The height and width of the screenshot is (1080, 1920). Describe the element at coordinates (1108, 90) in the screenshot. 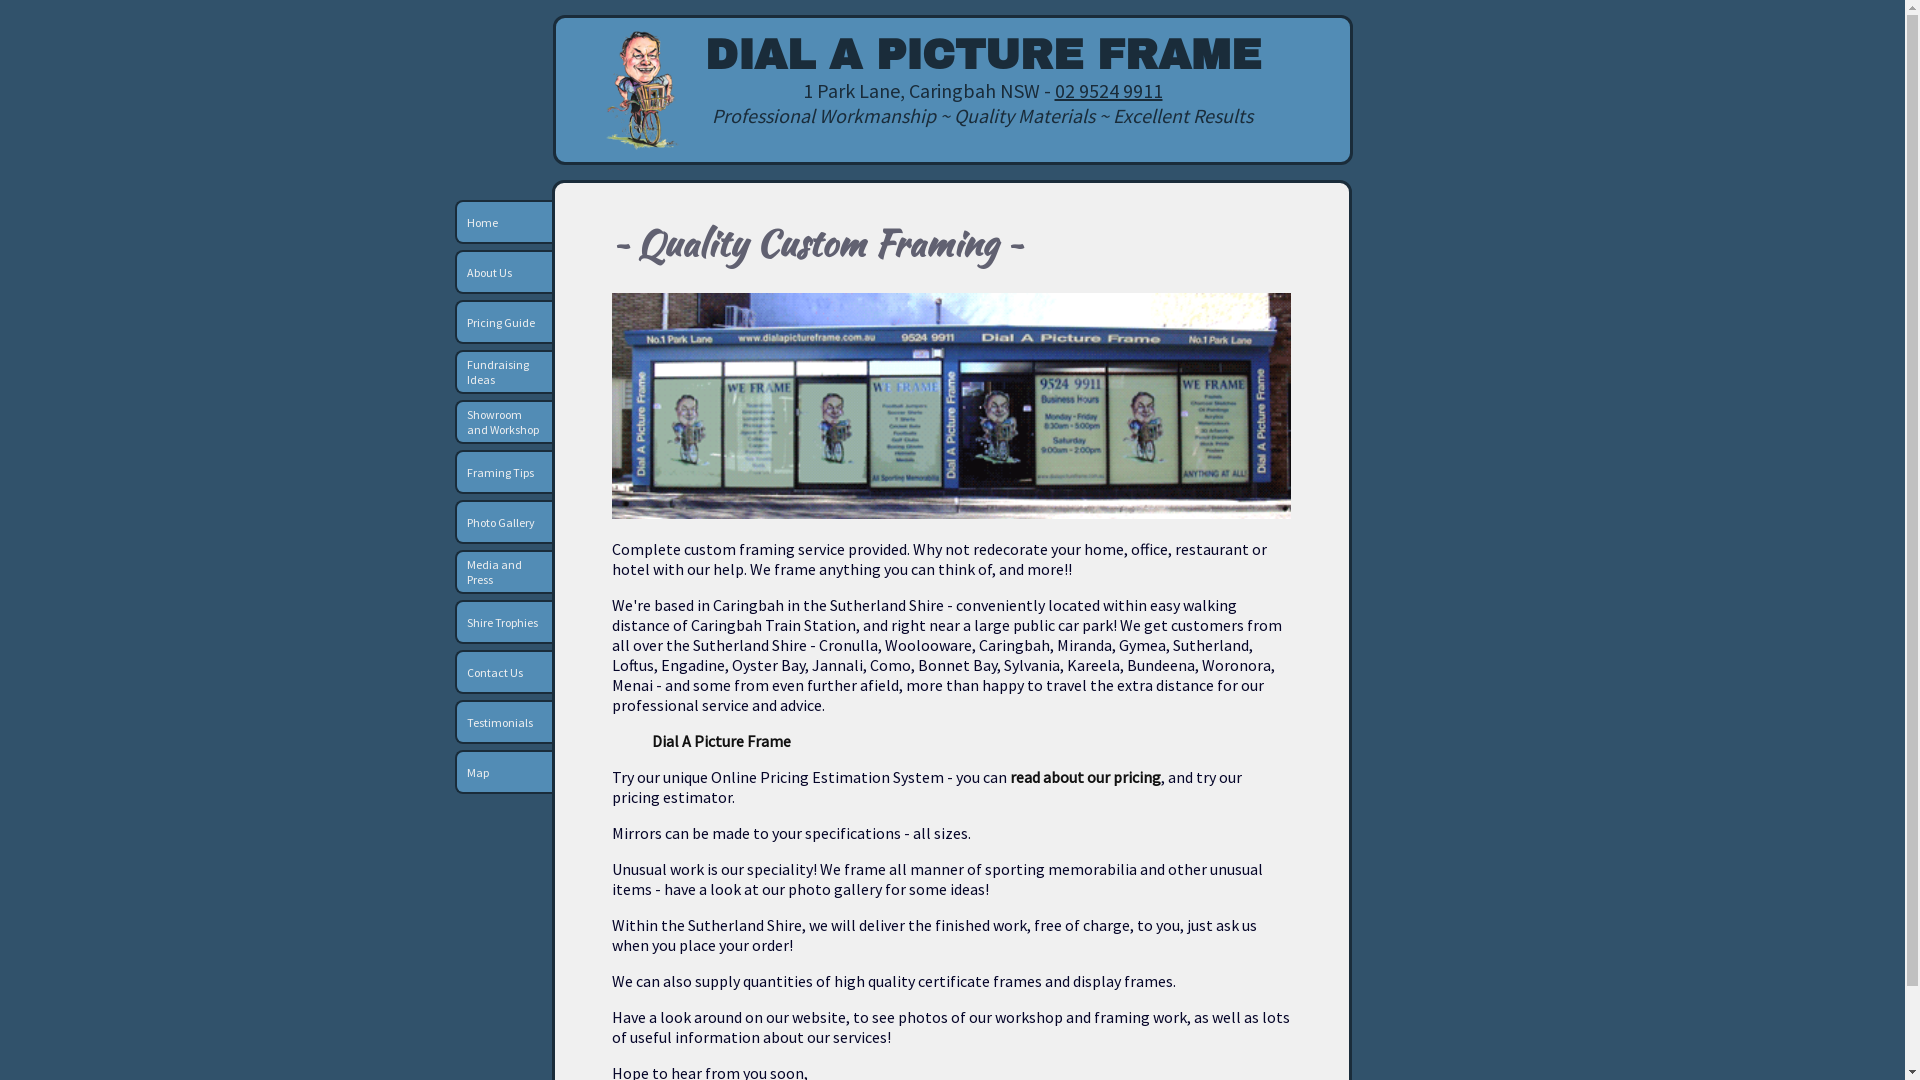

I see `02 9524 9911` at that location.